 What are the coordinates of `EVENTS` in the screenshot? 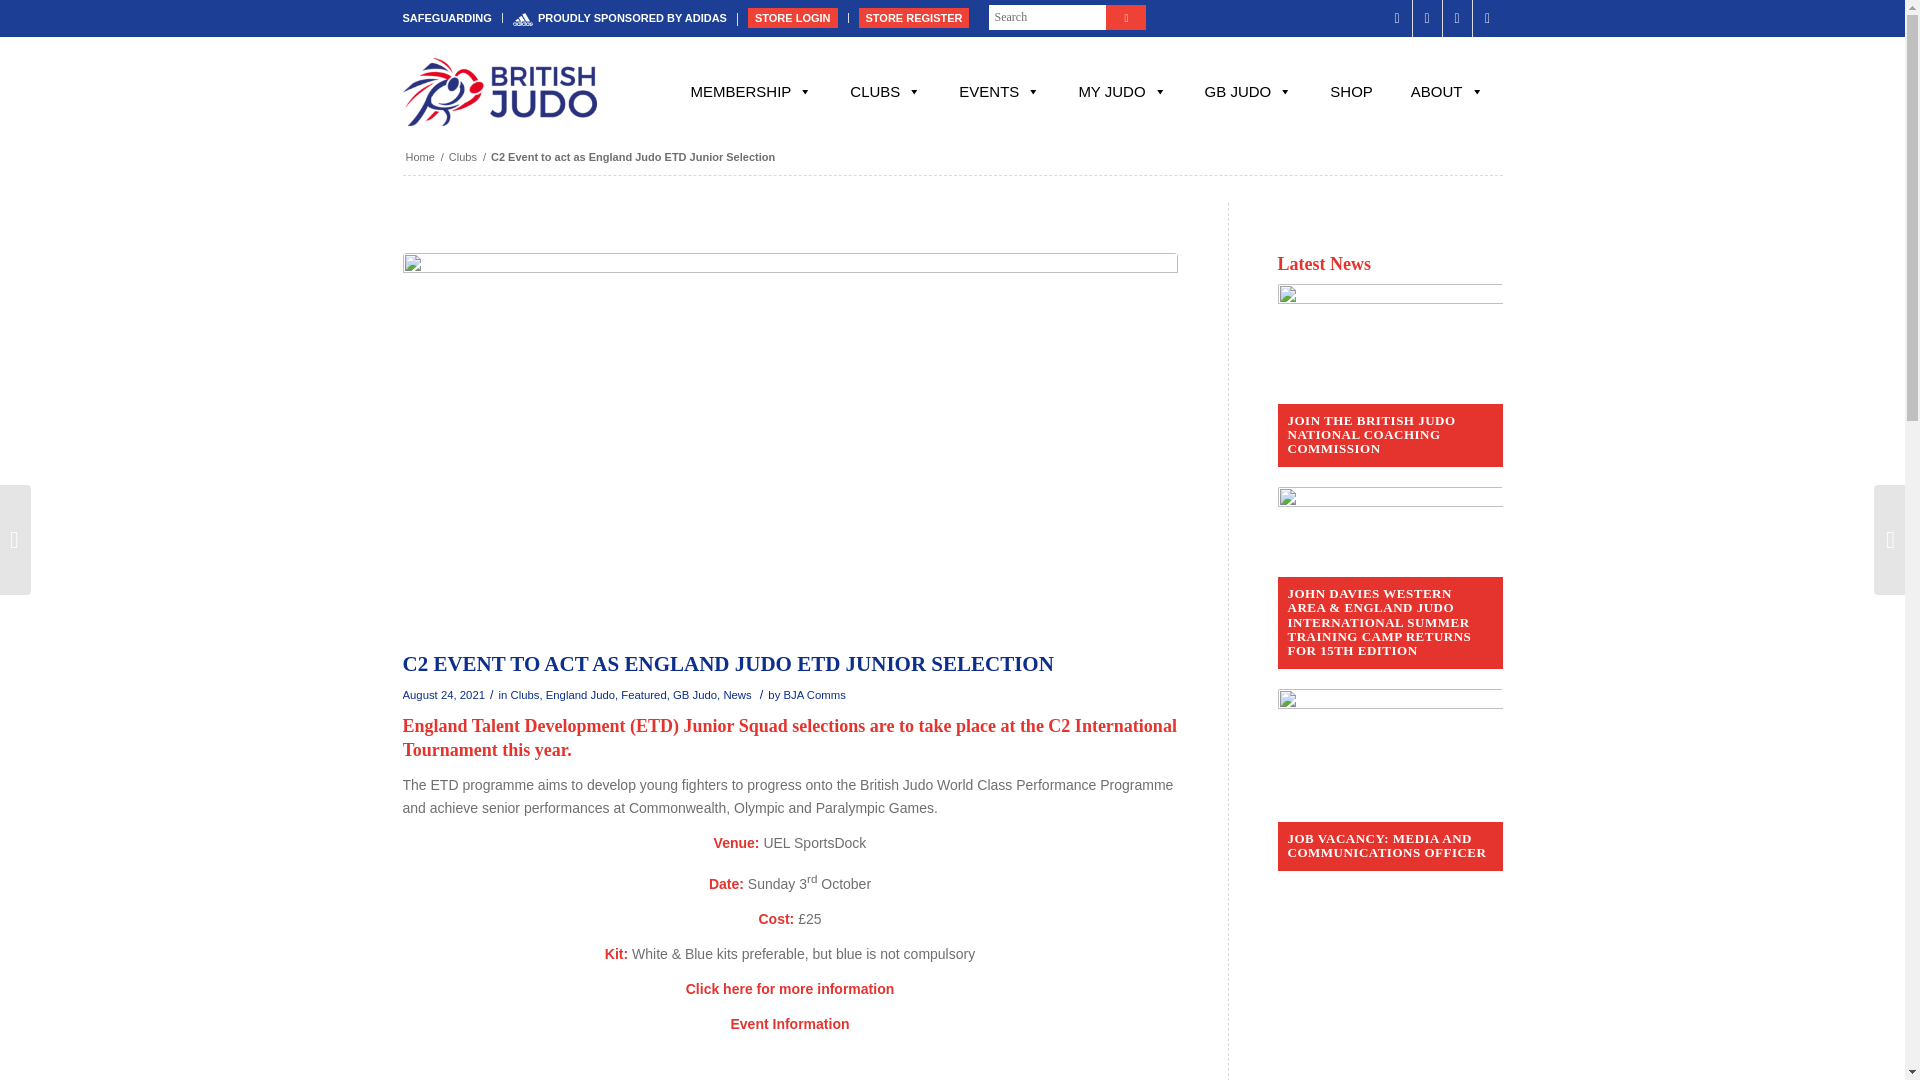 It's located at (1000, 92).